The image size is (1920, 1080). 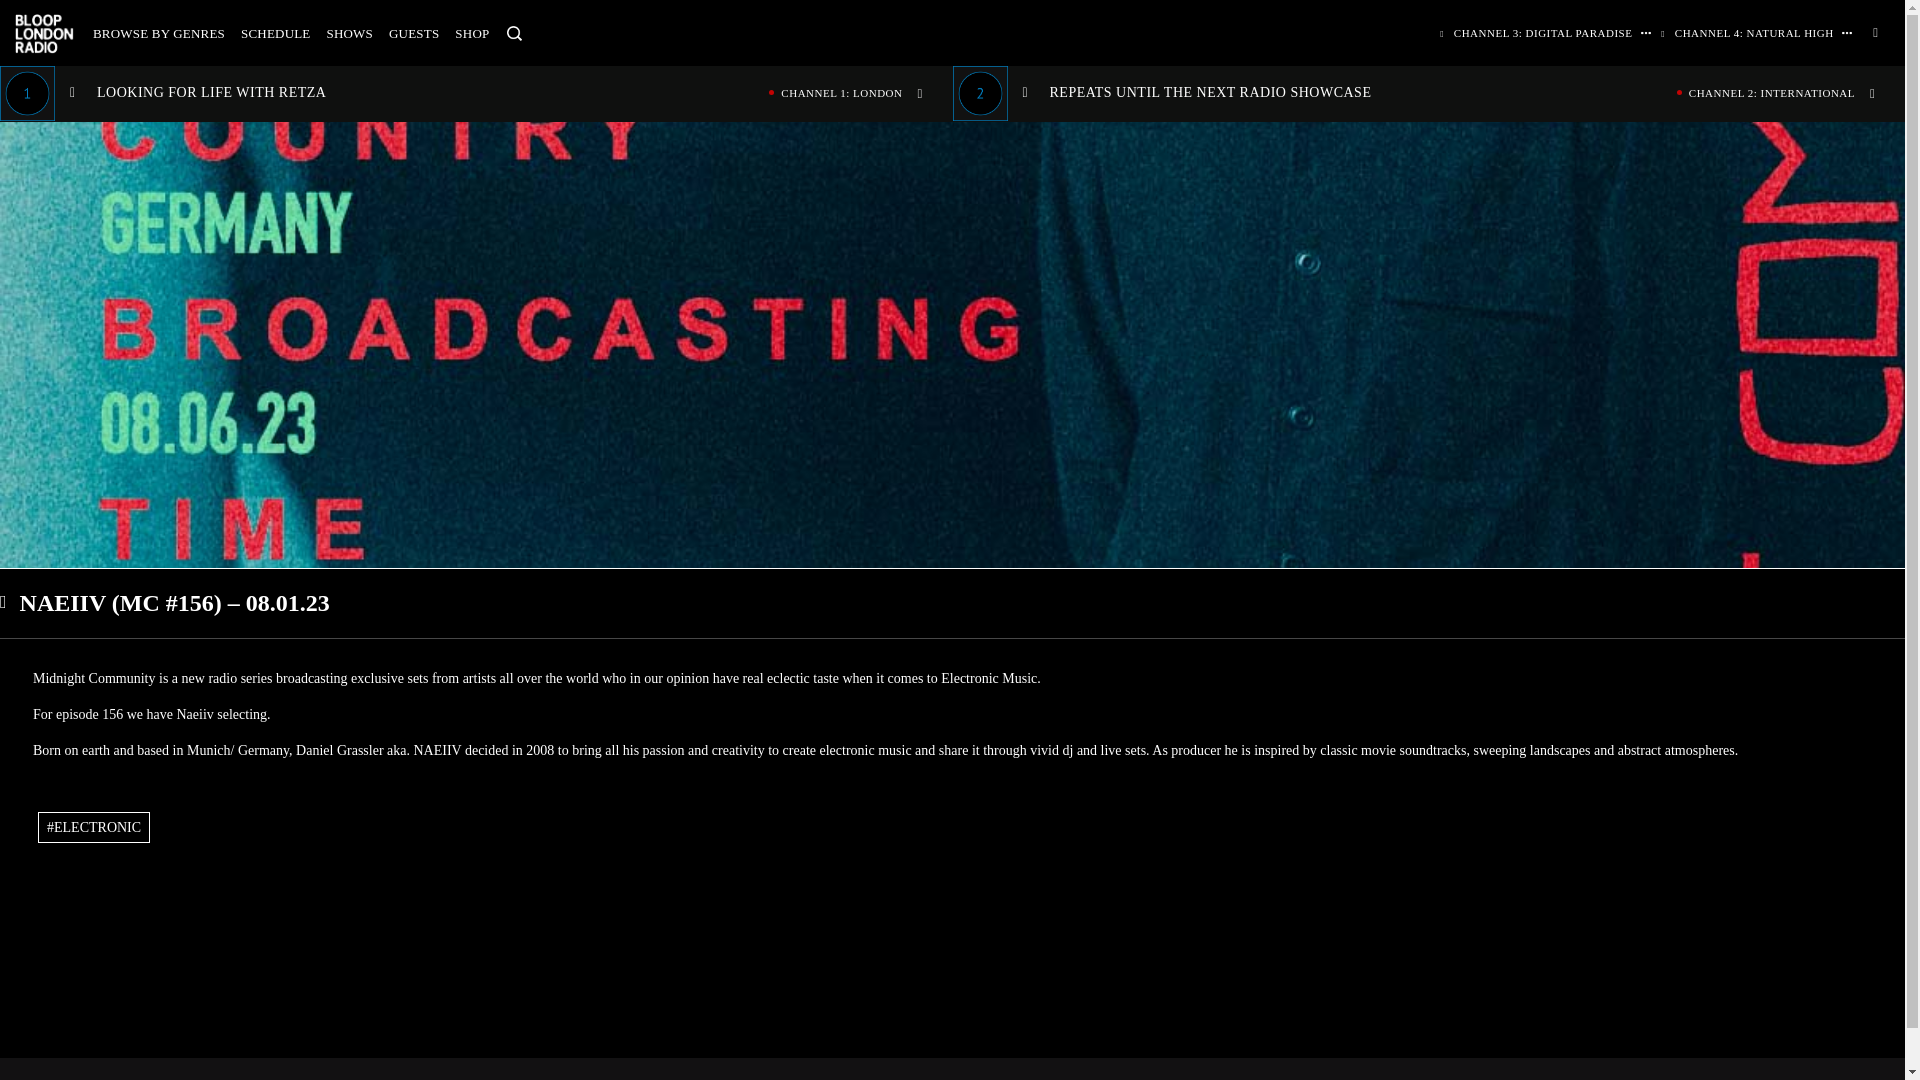 What do you see at coordinates (158, 33) in the screenshot?
I see `   CHANNEL 4: NATURAL HIGH` at bounding box center [158, 33].